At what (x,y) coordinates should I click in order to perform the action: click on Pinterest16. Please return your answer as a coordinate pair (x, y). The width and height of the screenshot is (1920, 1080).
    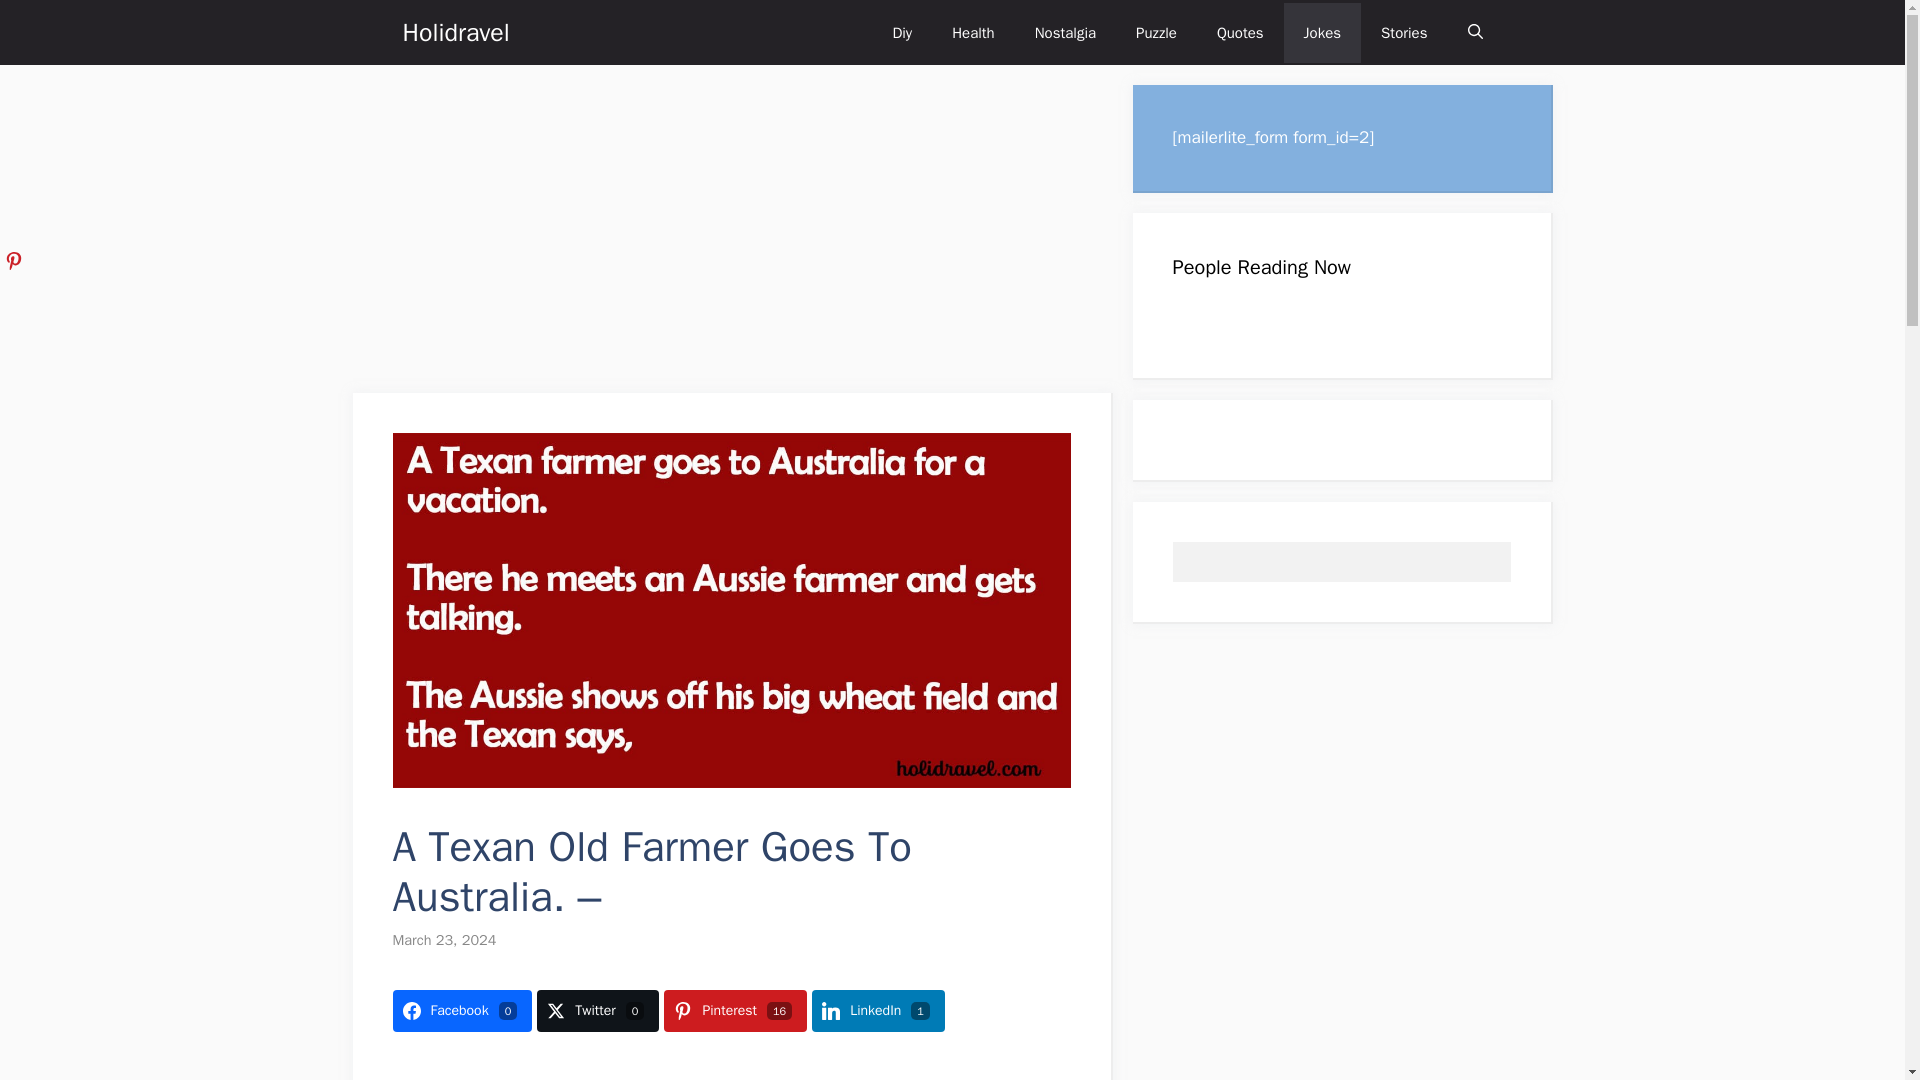
    Looking at the image, I should click on (735, 1011).